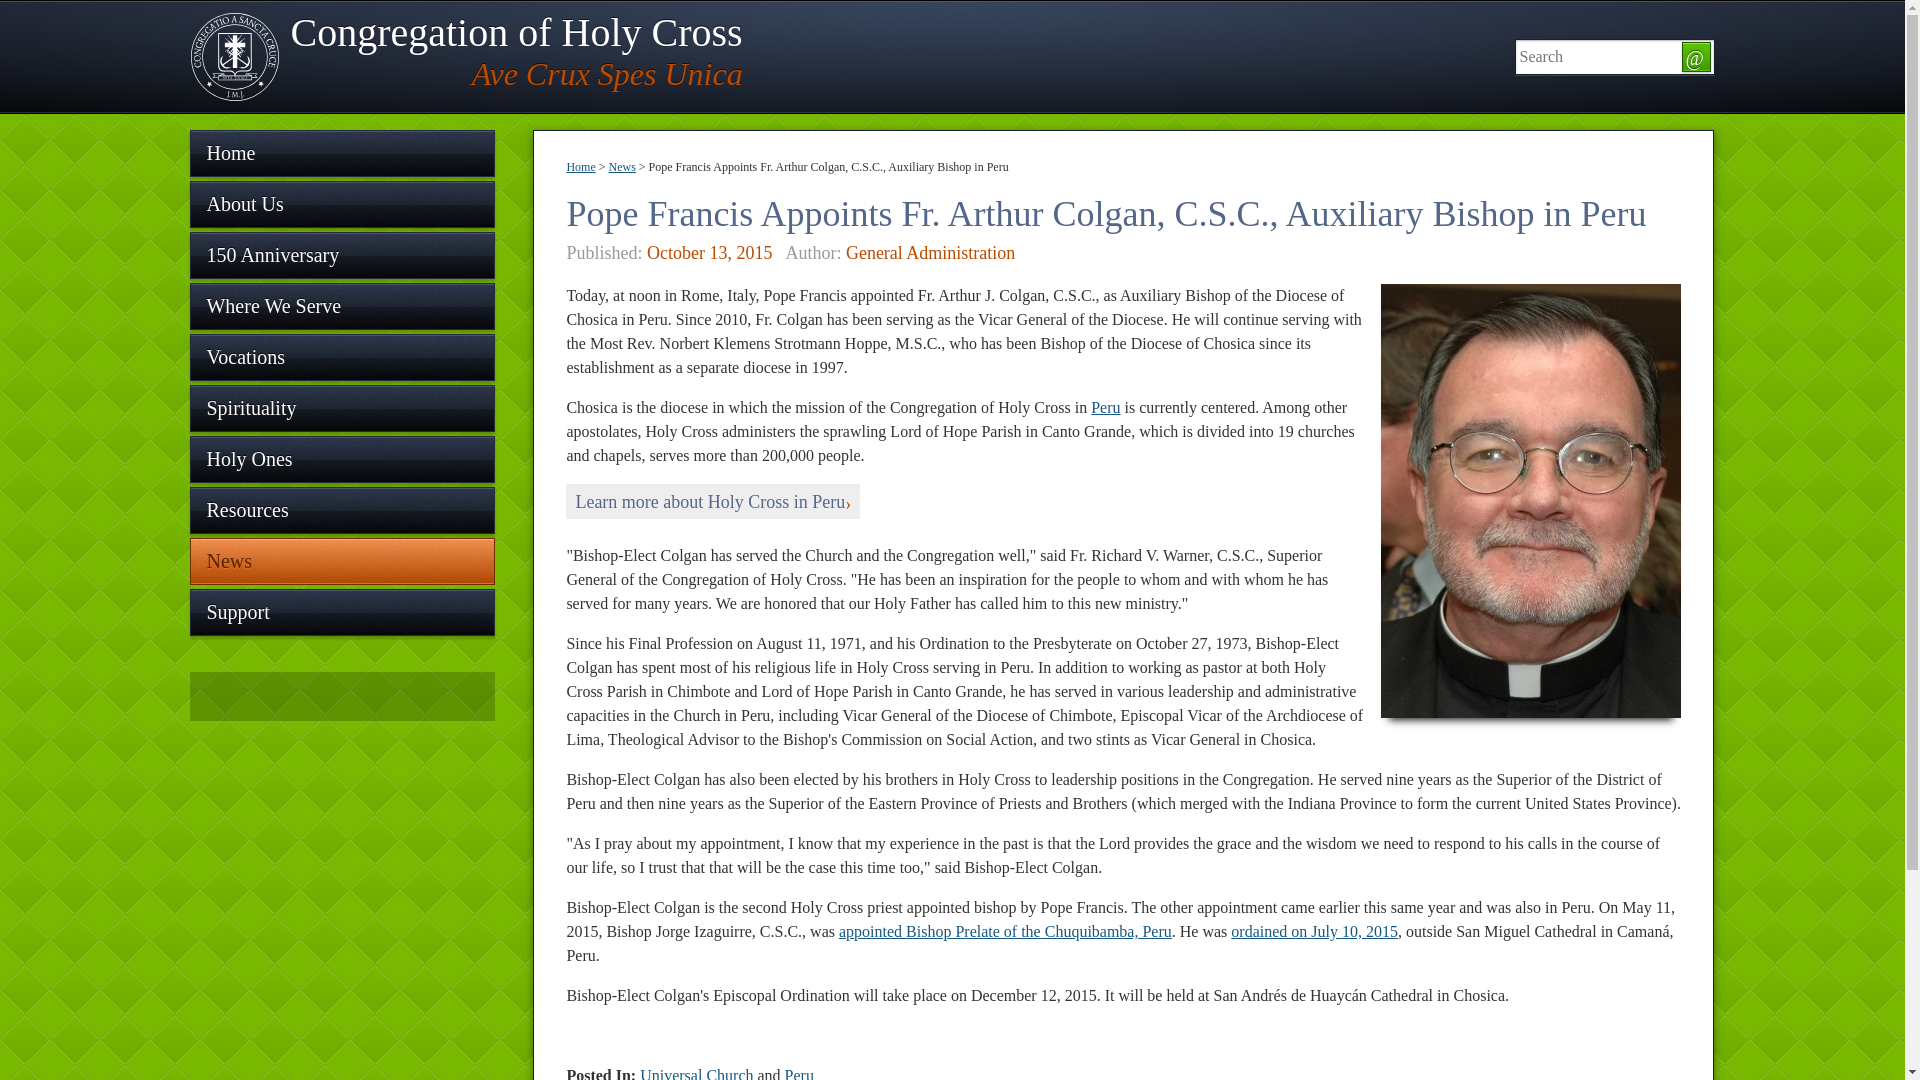 The width and height of the screenshot is (1920, 1080). What do you see at coordinates (342, 153) in the screenshot?
I see `Facebook` at bounding box center [342, 153].